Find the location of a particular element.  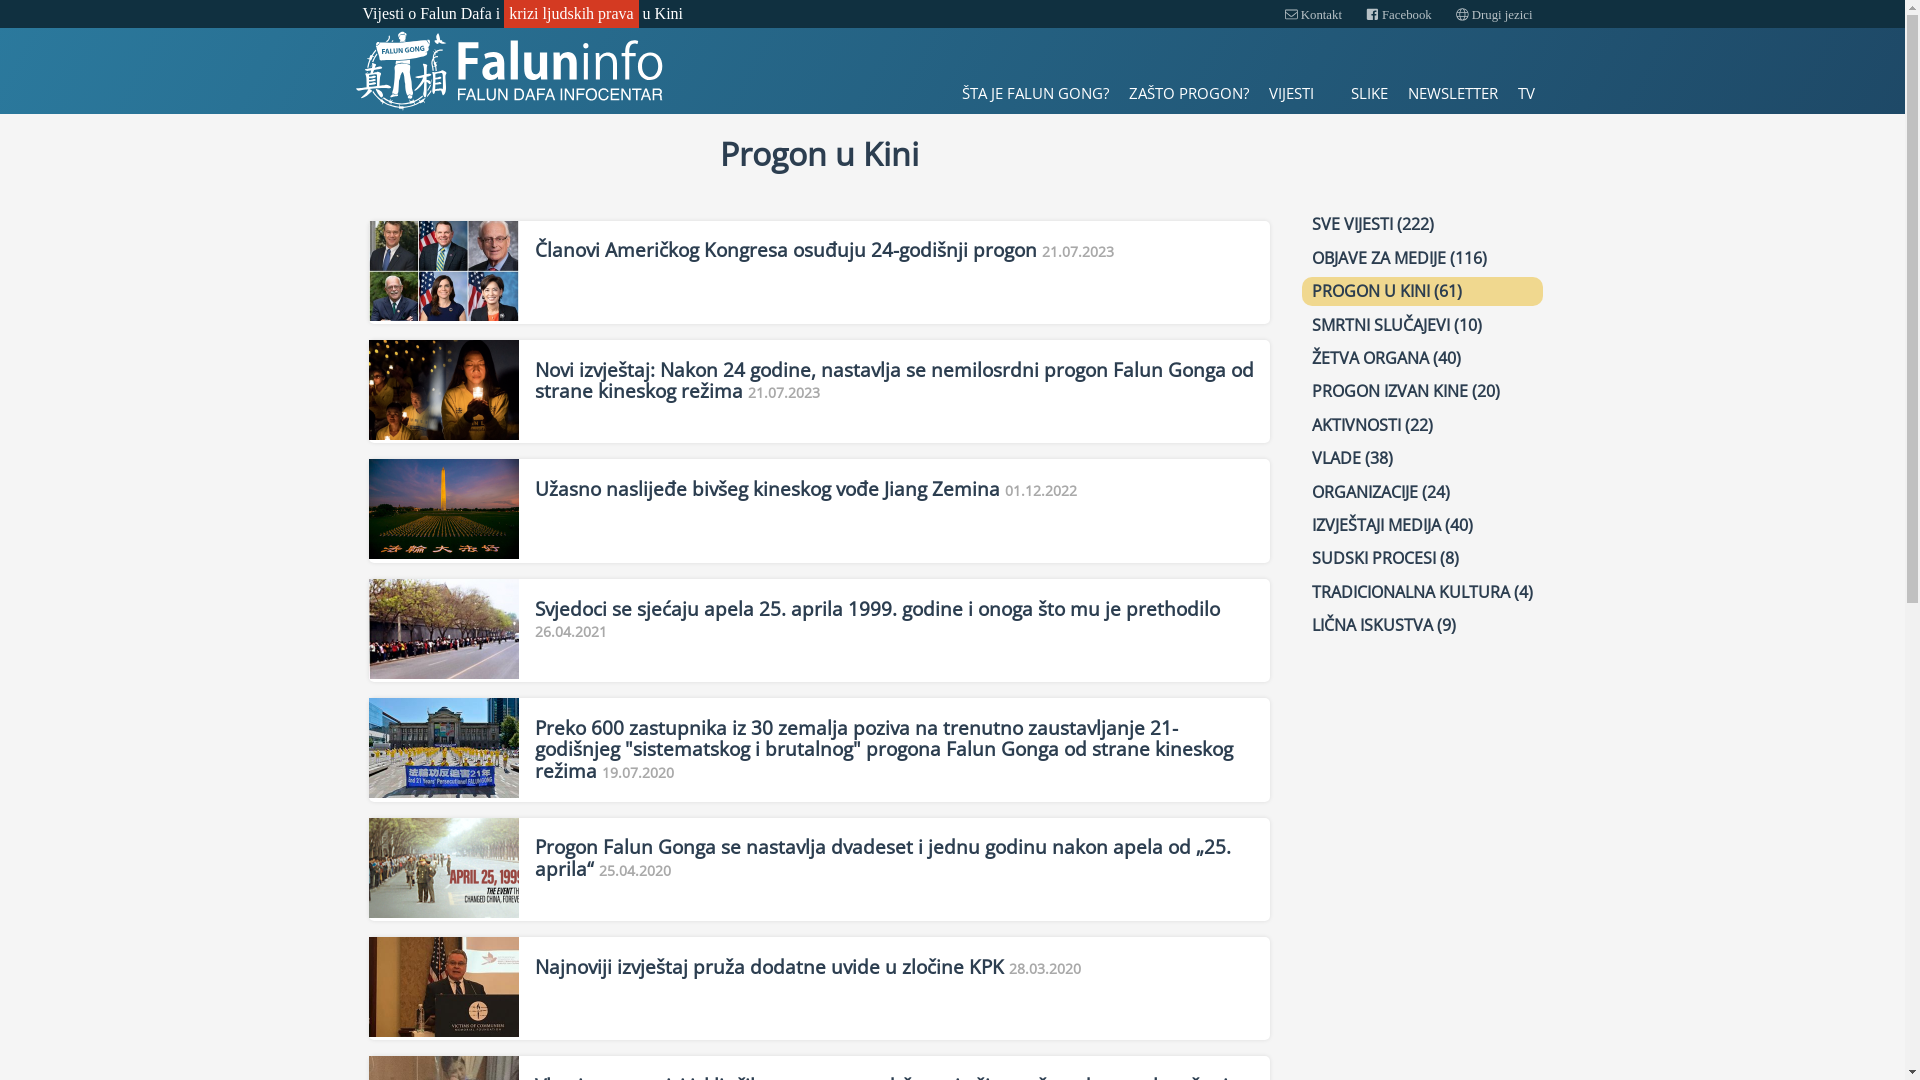

ORGANIZACIJE (24) is located at coordinates (1422, 492).